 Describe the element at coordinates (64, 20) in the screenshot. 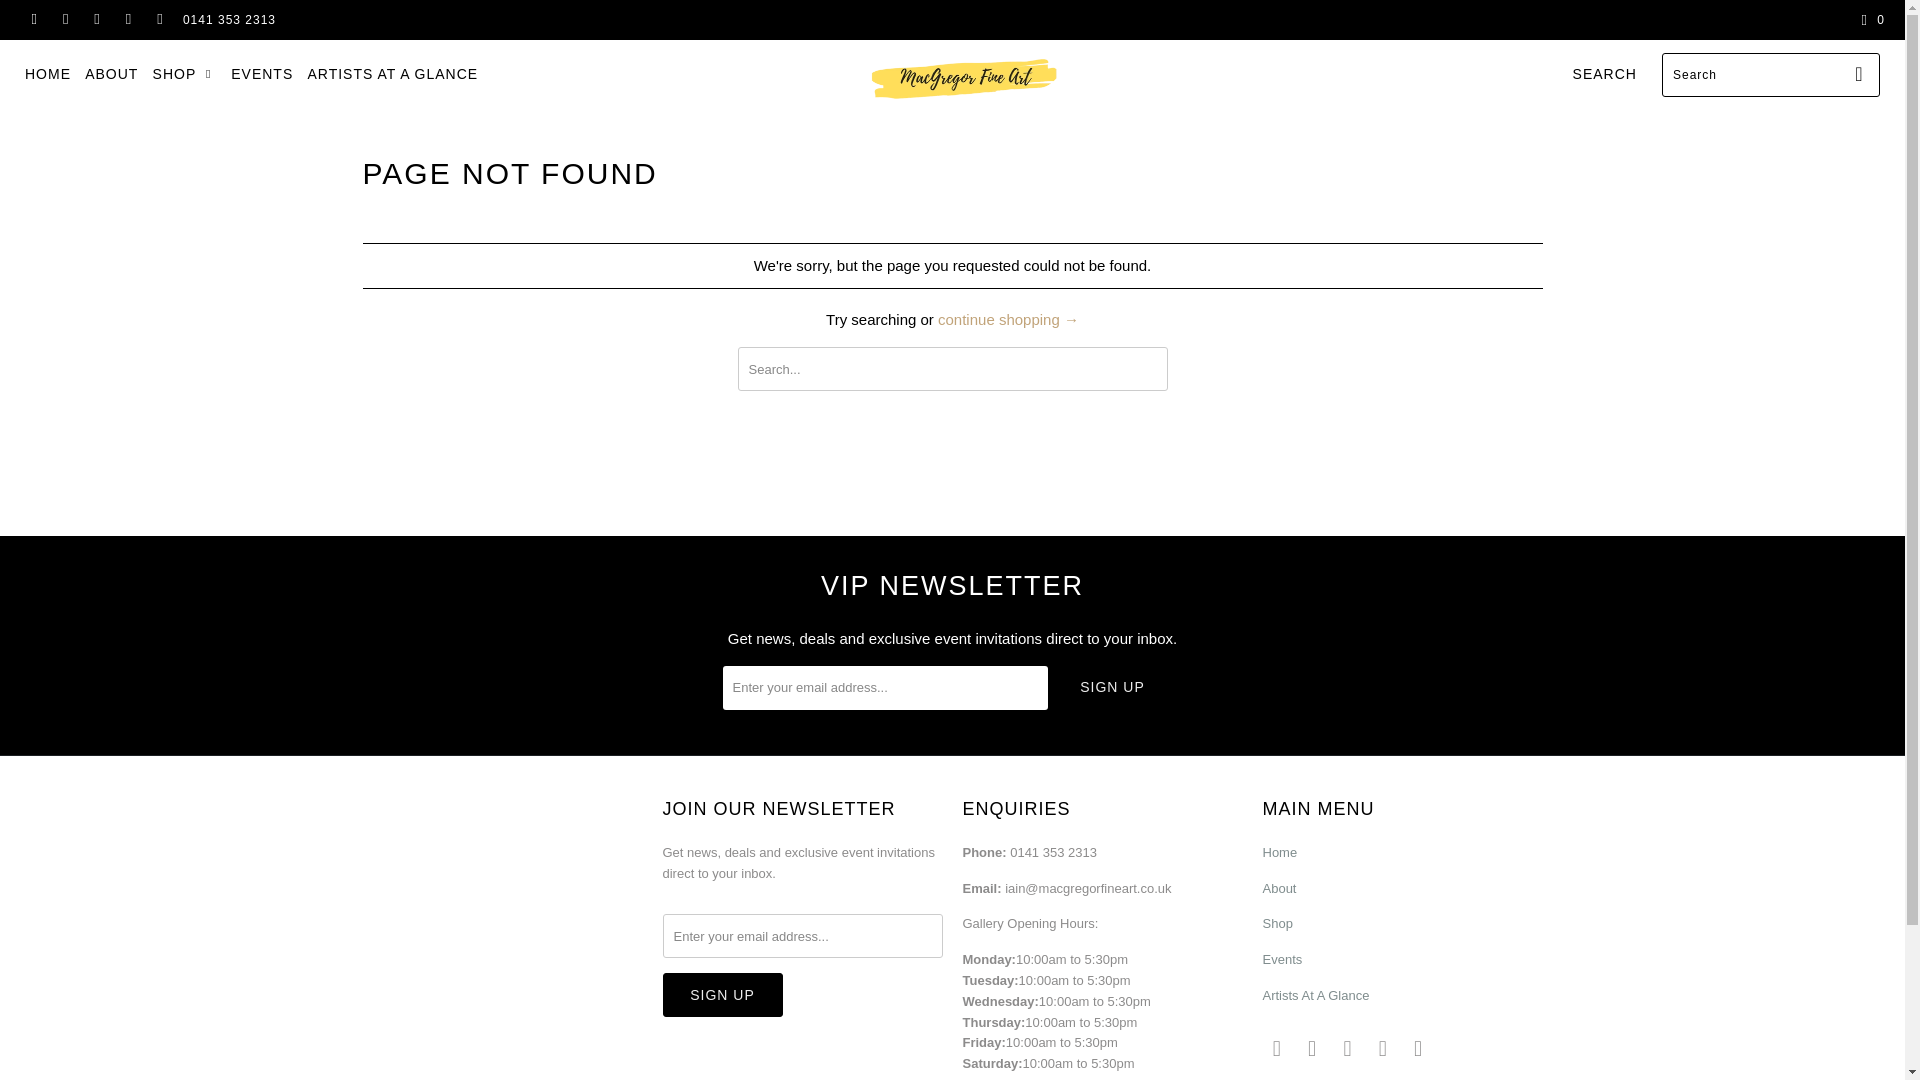

I see `MacGregor Fine Art on Facebook` at that location.